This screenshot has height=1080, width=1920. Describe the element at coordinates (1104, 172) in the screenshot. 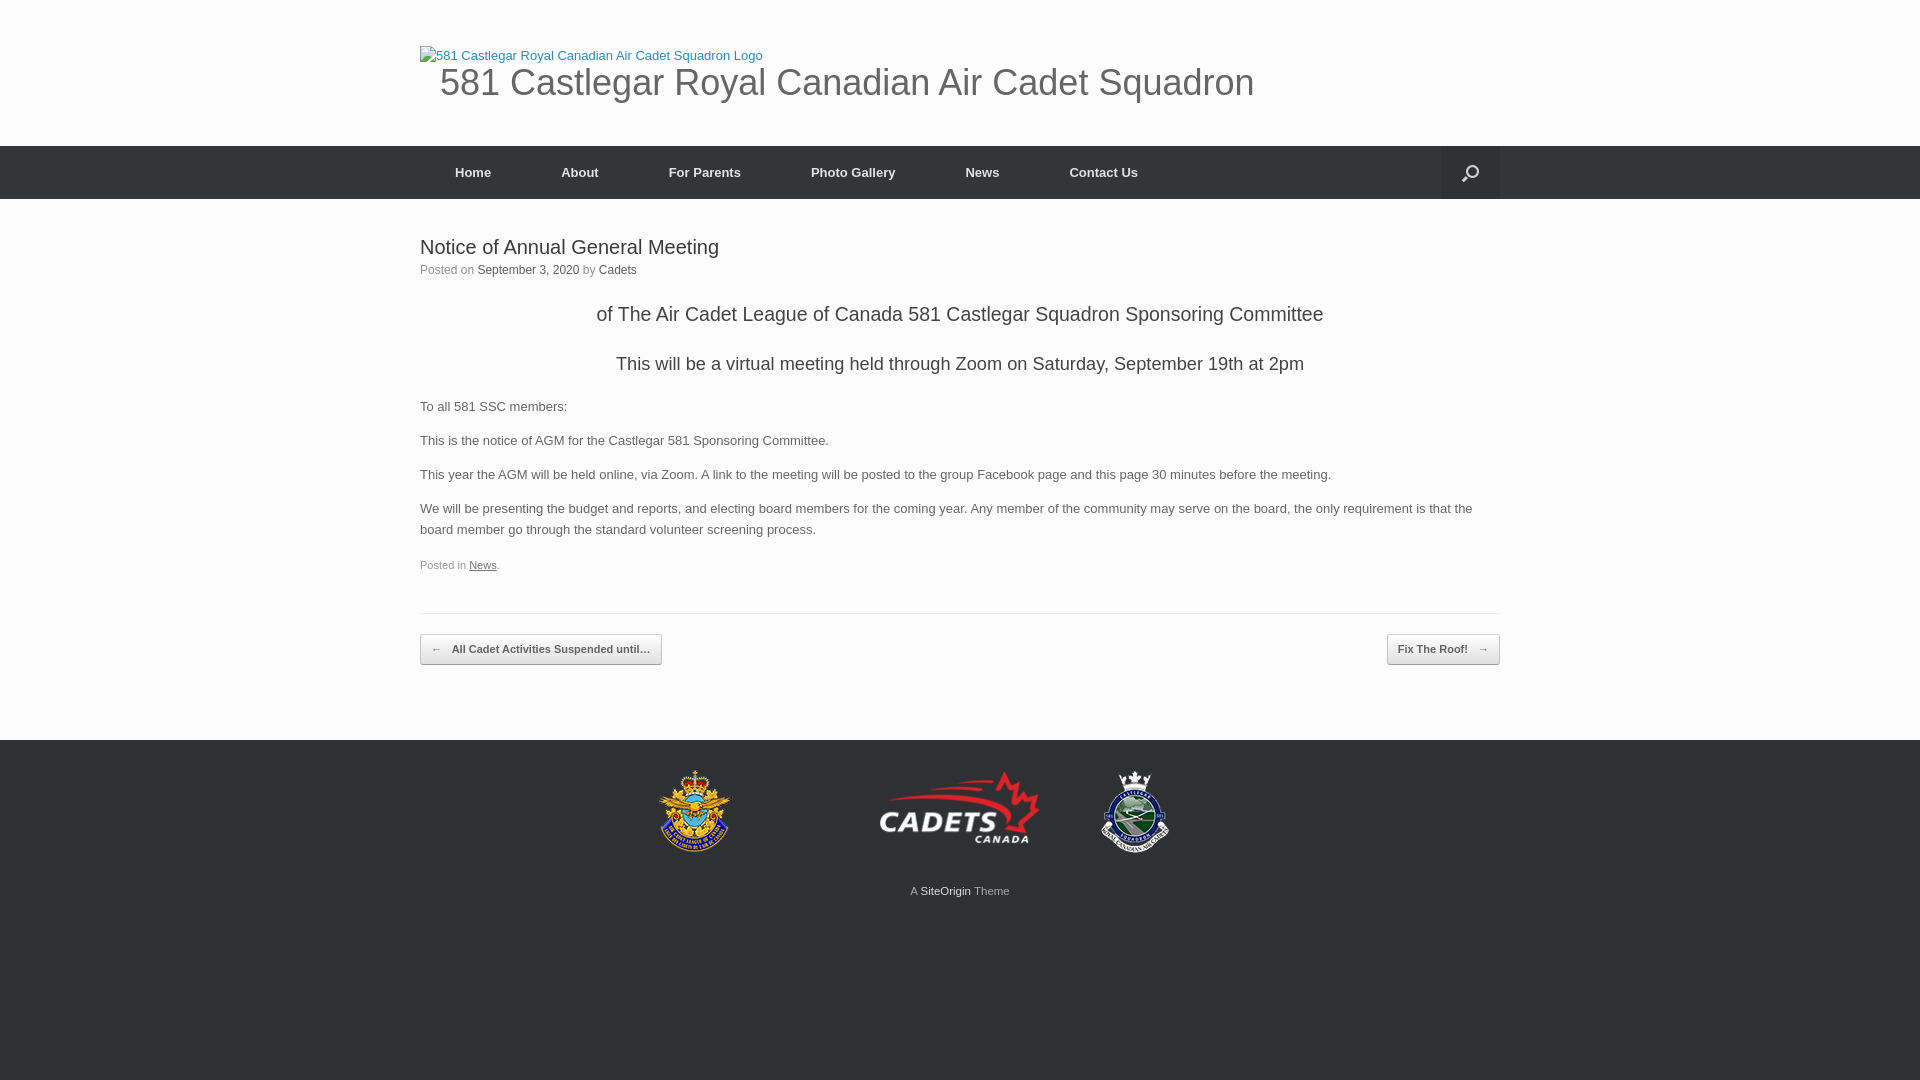

I see `Contact Us` at that location.